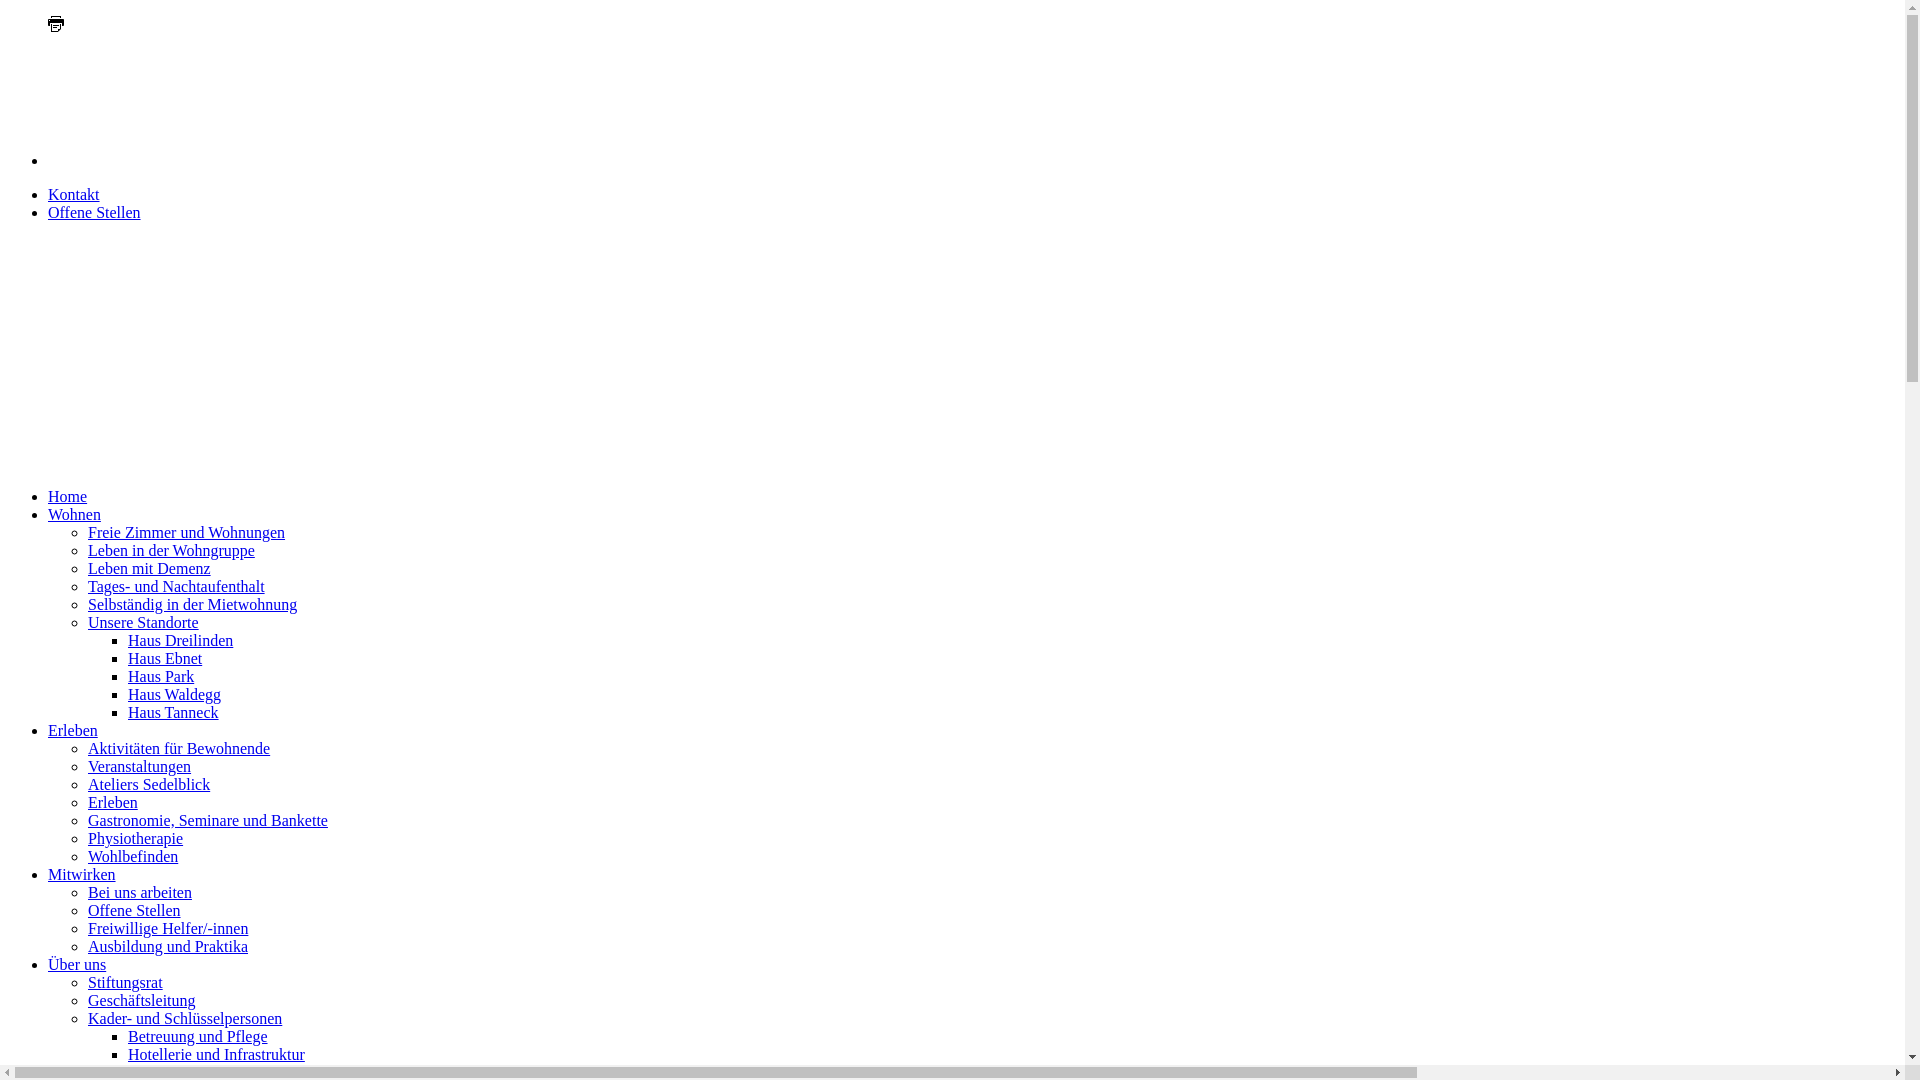 The image size is (1920, 1080). Describe the element at coordinates (208, 820) in the screenshot. I see `Gastronomie, Seminare und Bankette` at that location.